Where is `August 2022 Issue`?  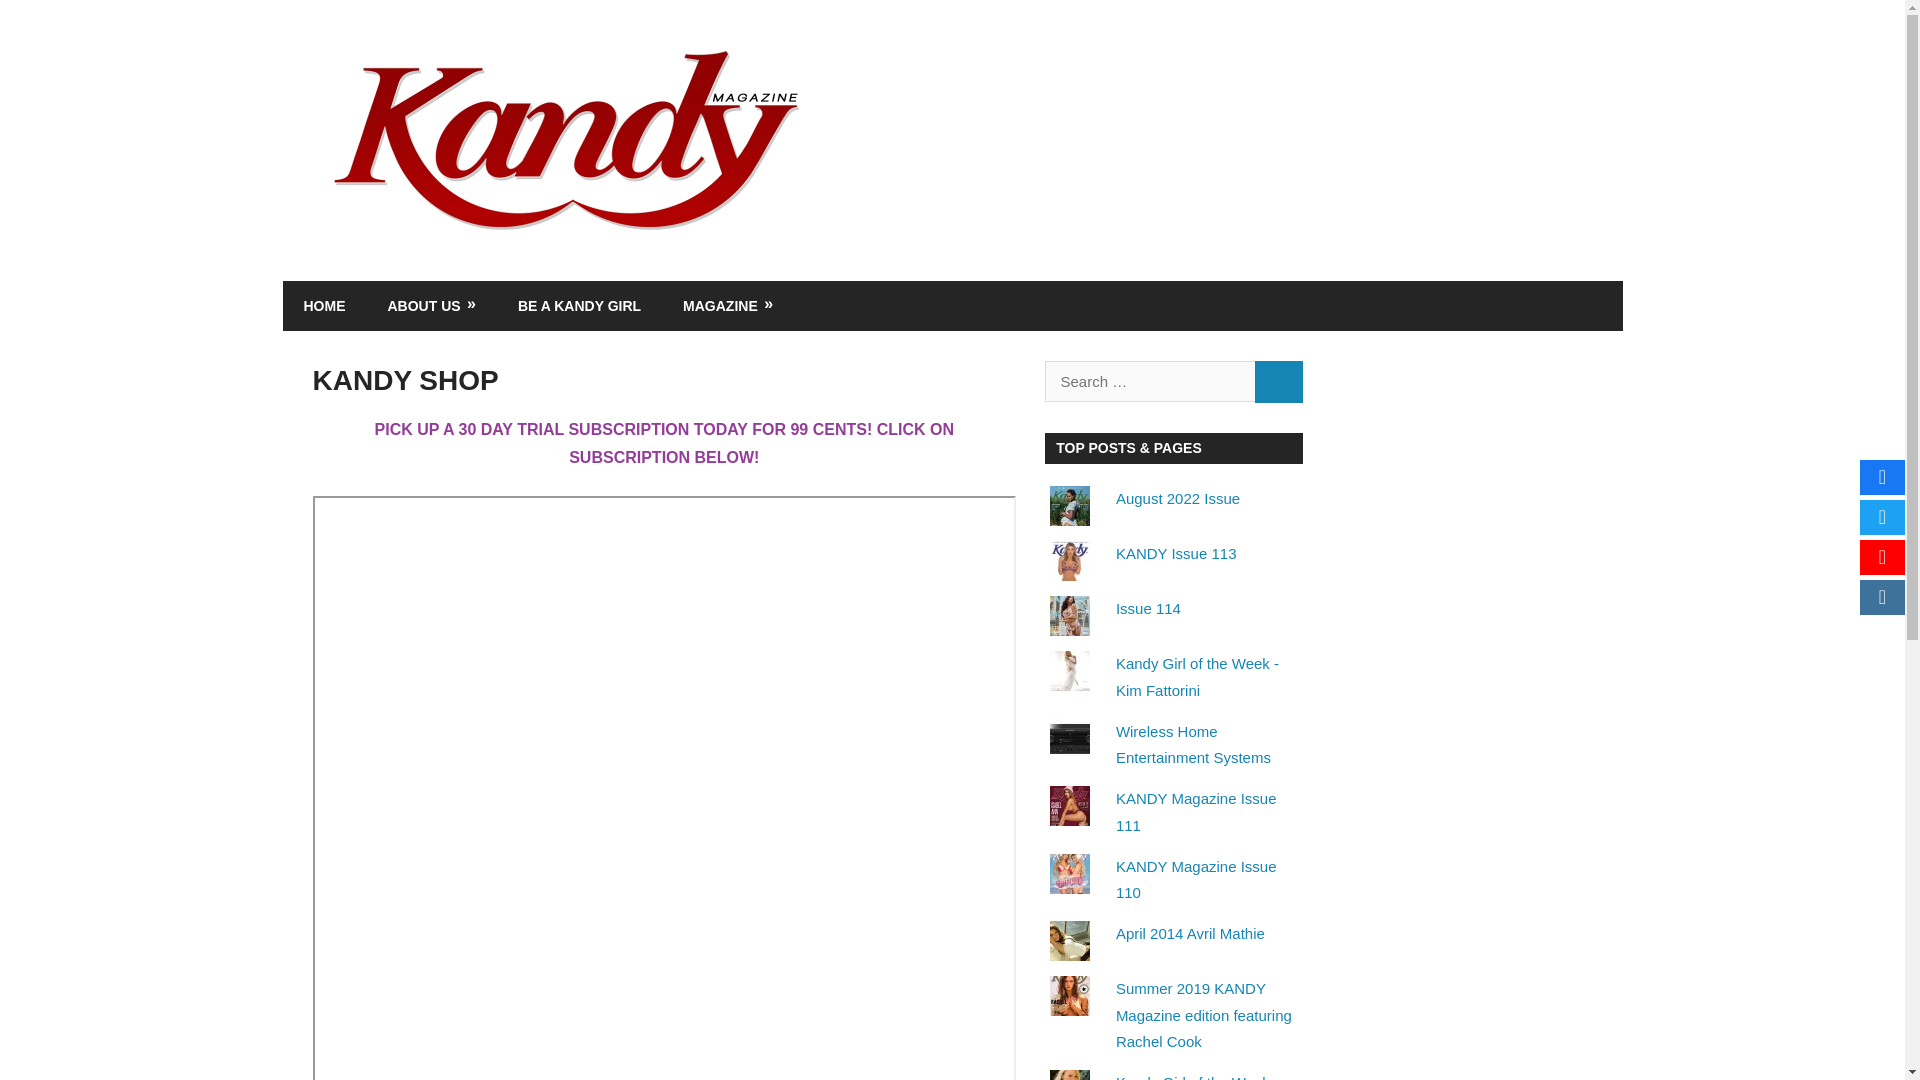 August 2022 Issue is located at coordinates (1178, 498).